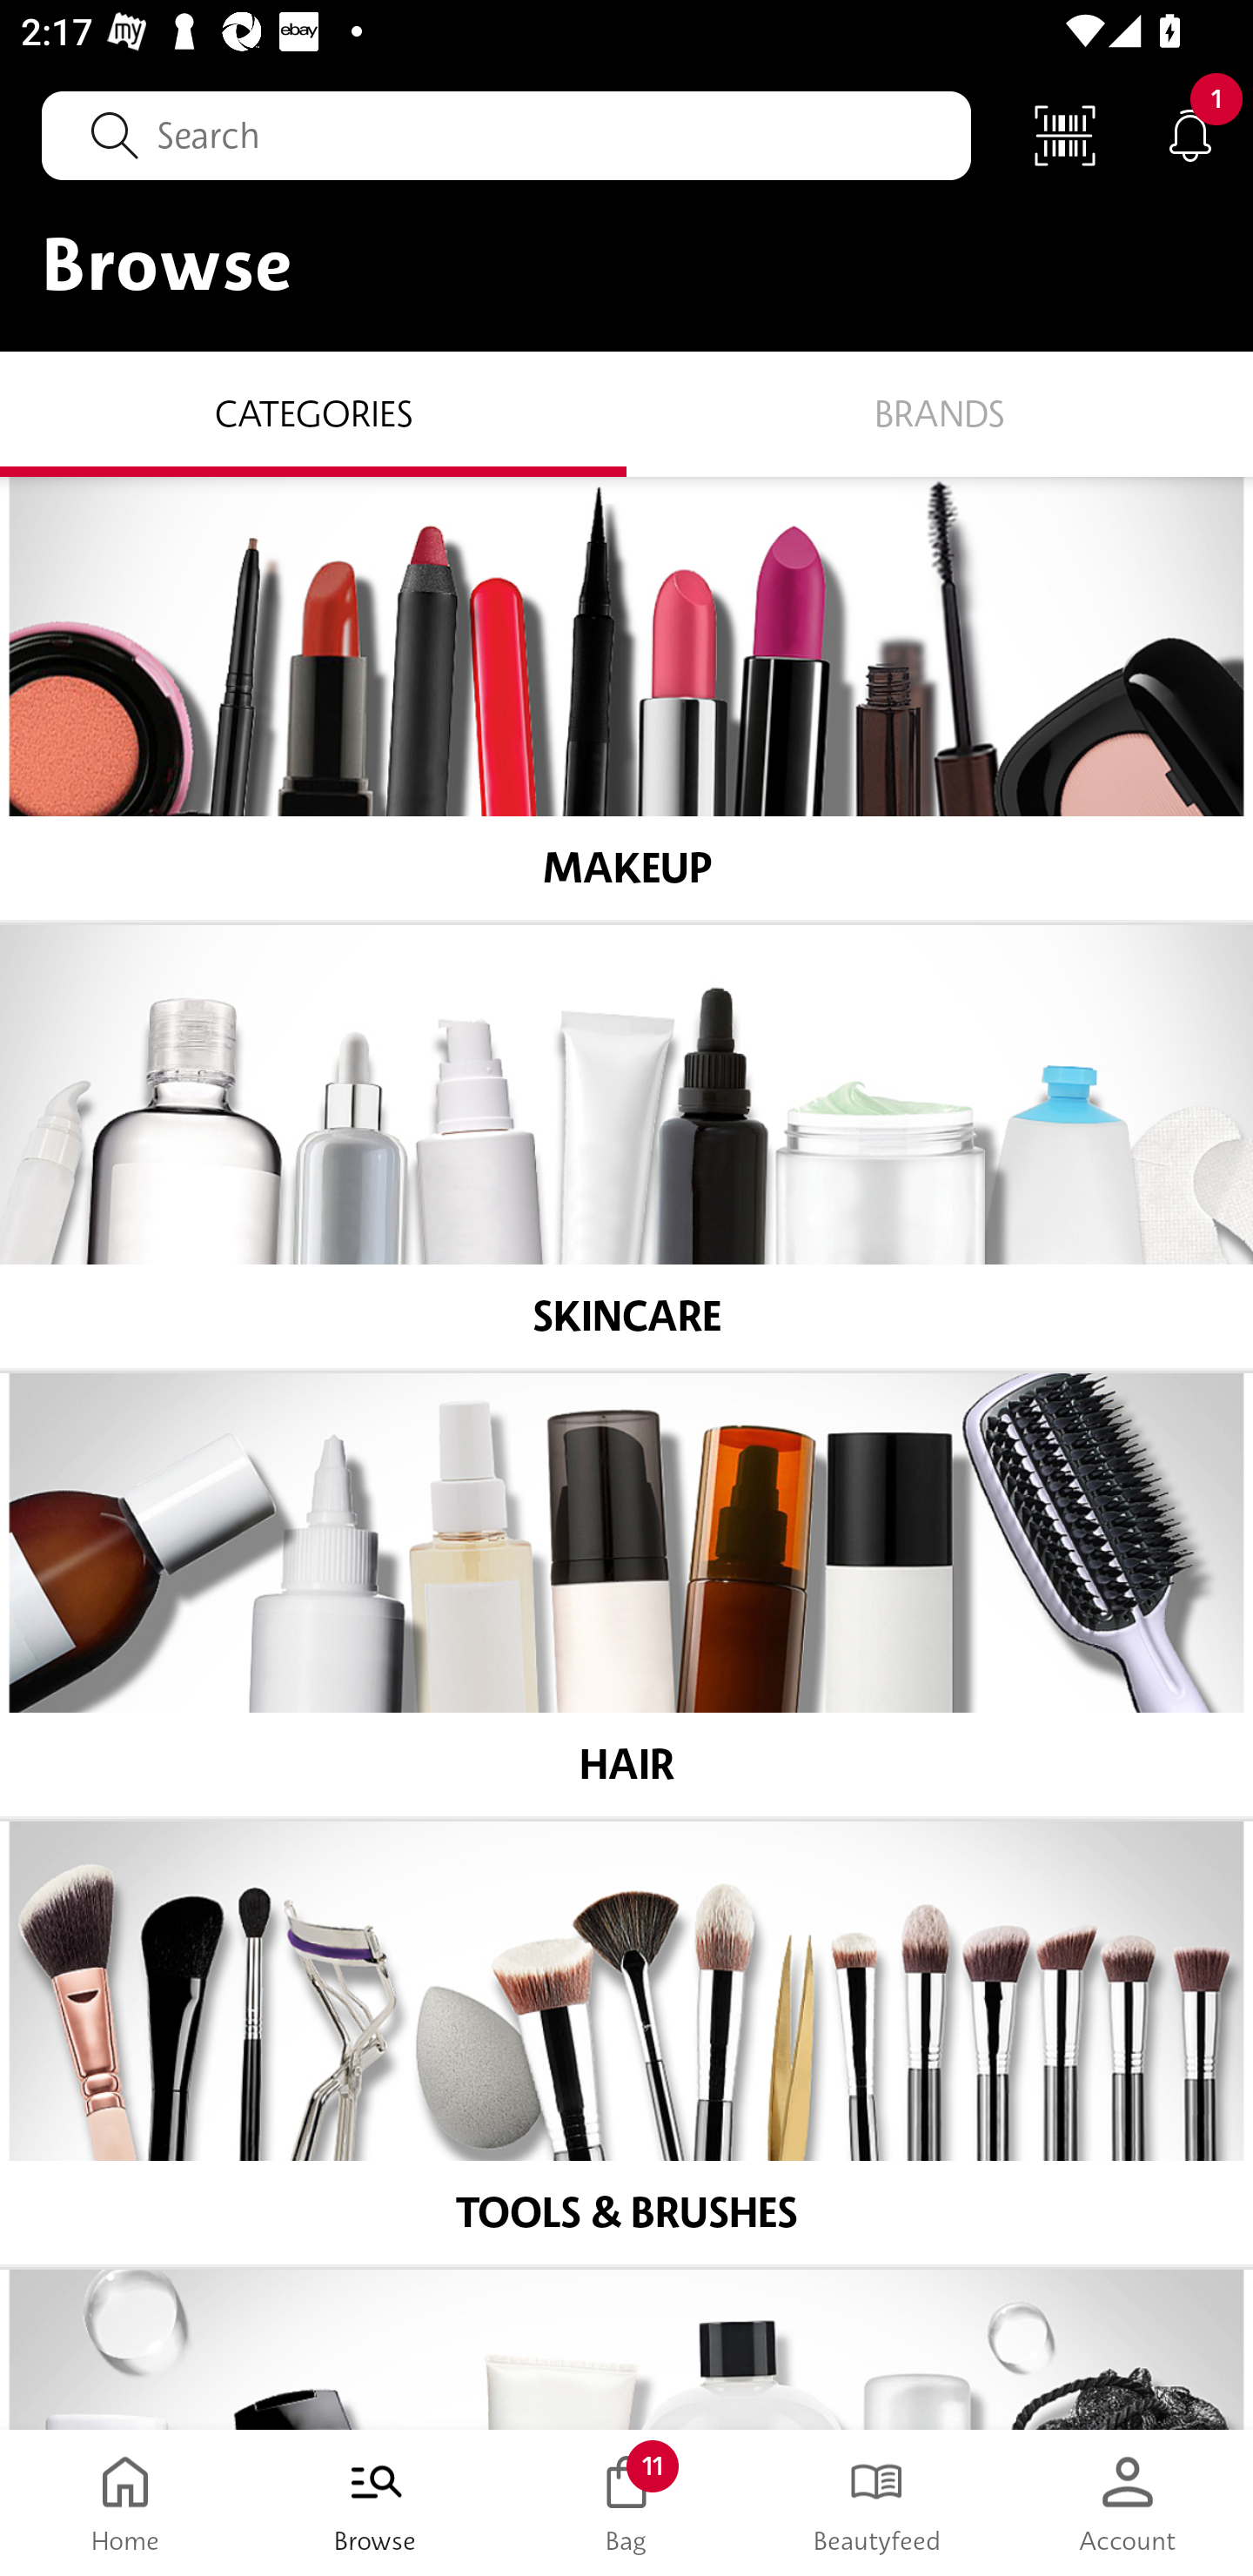 This screenshot has height=2576, width=1253. I want to click on Notifications, so click(1190, 134).